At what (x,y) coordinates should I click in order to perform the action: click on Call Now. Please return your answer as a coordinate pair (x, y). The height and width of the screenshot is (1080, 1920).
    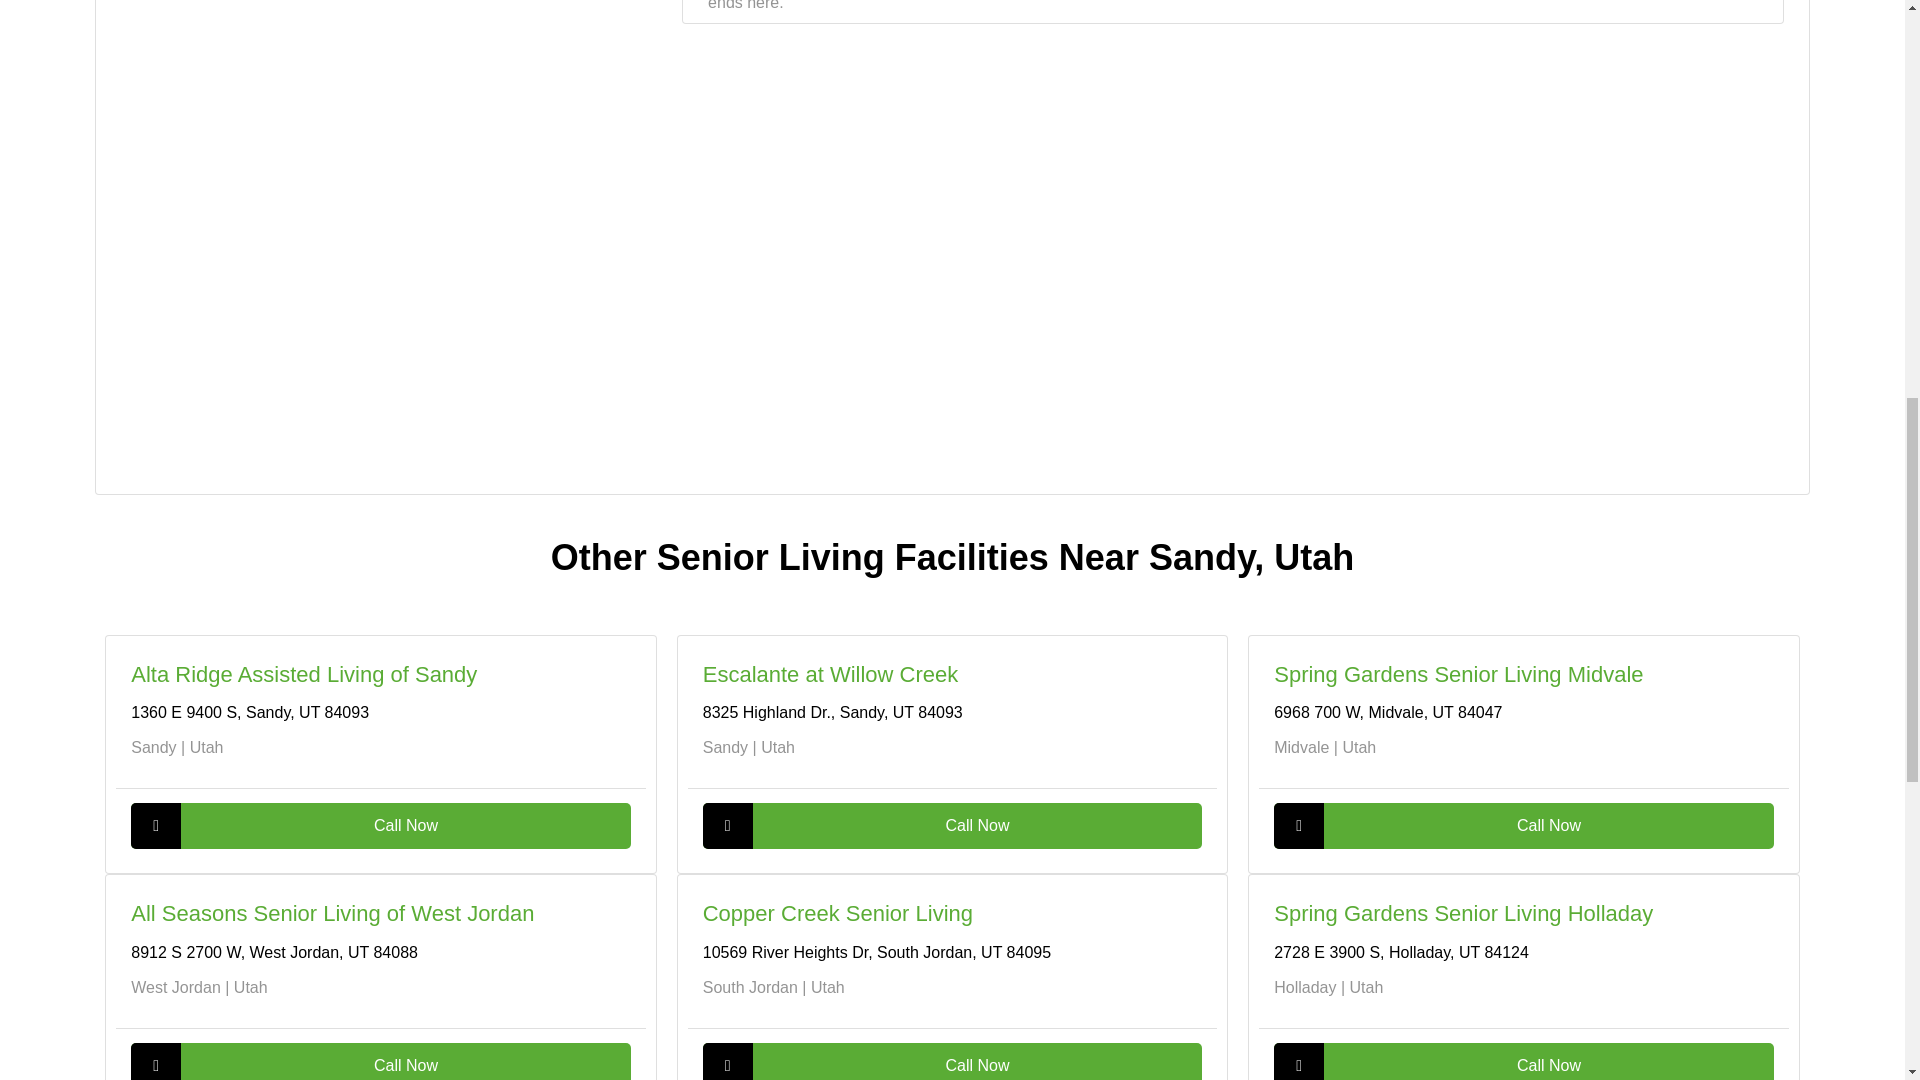
    Looking at the image, I should click on (1523, 826).